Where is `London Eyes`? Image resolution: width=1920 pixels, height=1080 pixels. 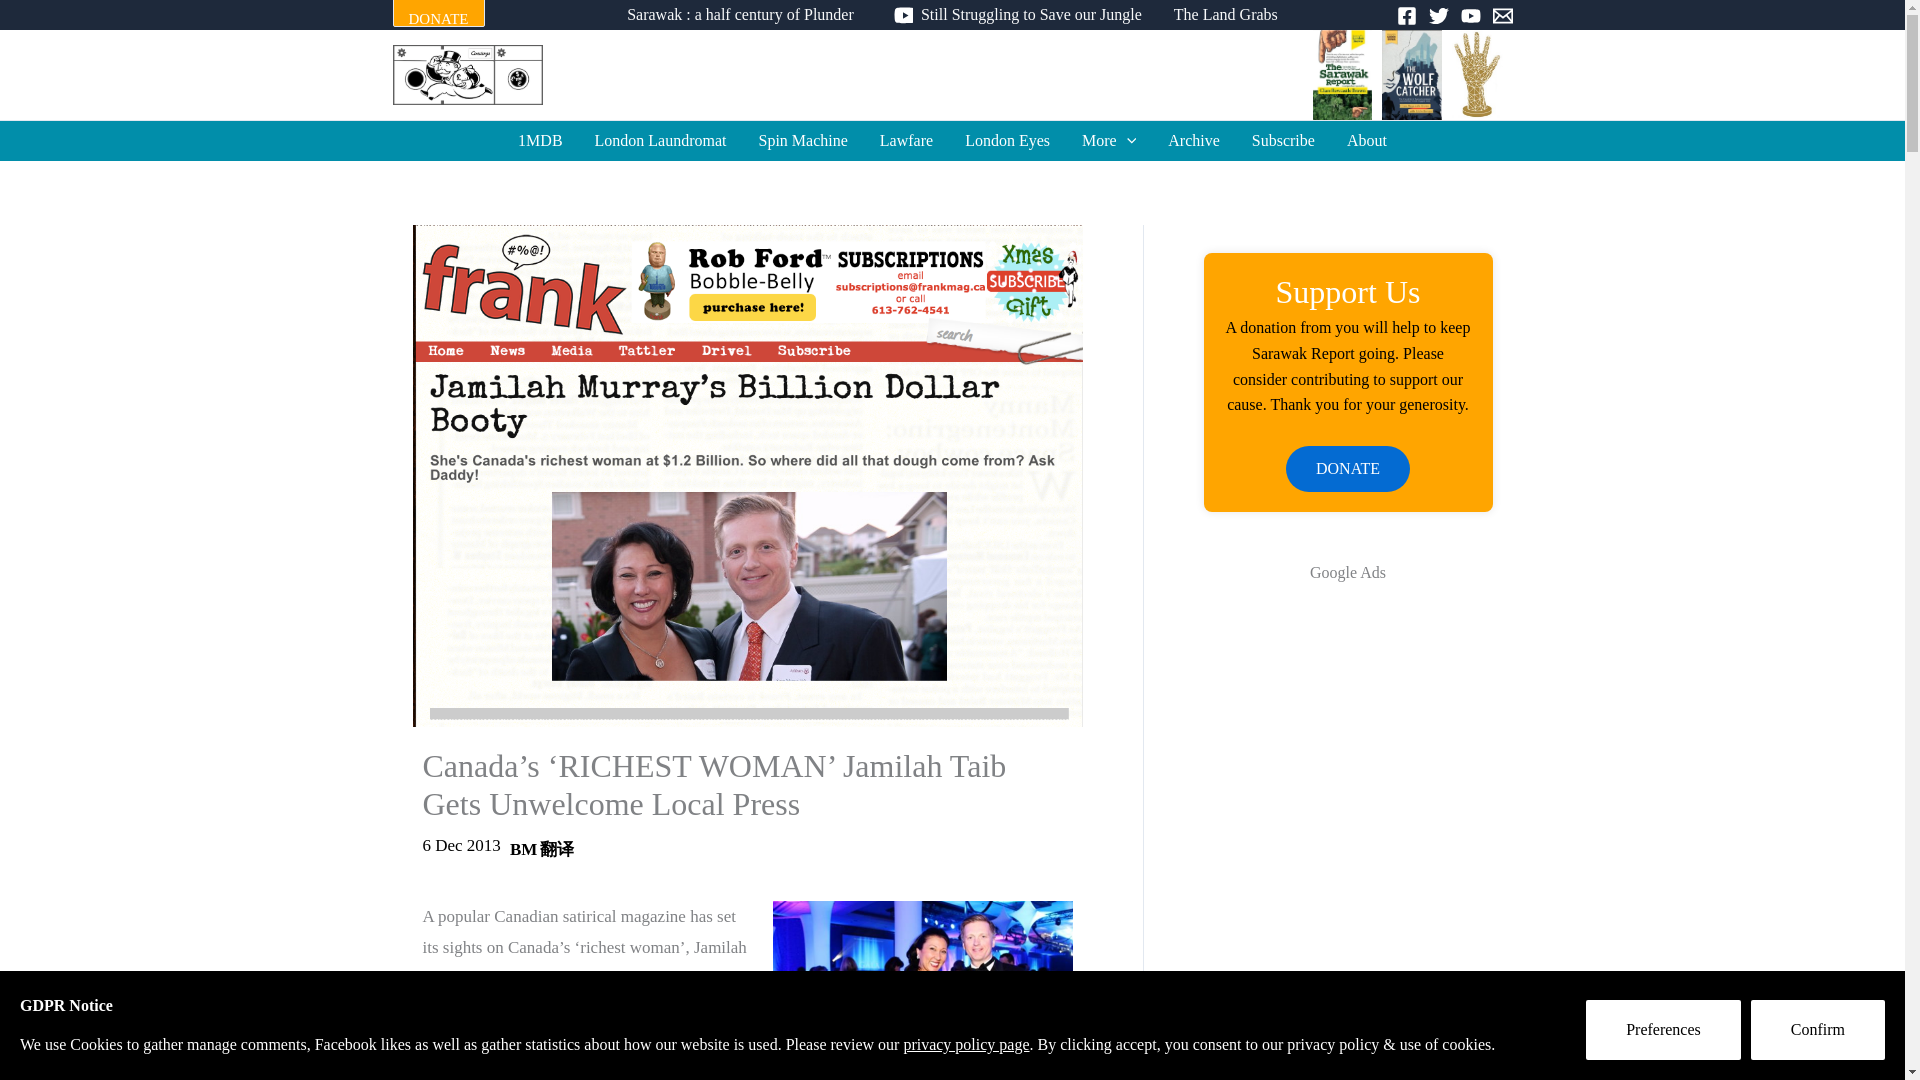
London Eyes is located at coordinates (1006, 140).